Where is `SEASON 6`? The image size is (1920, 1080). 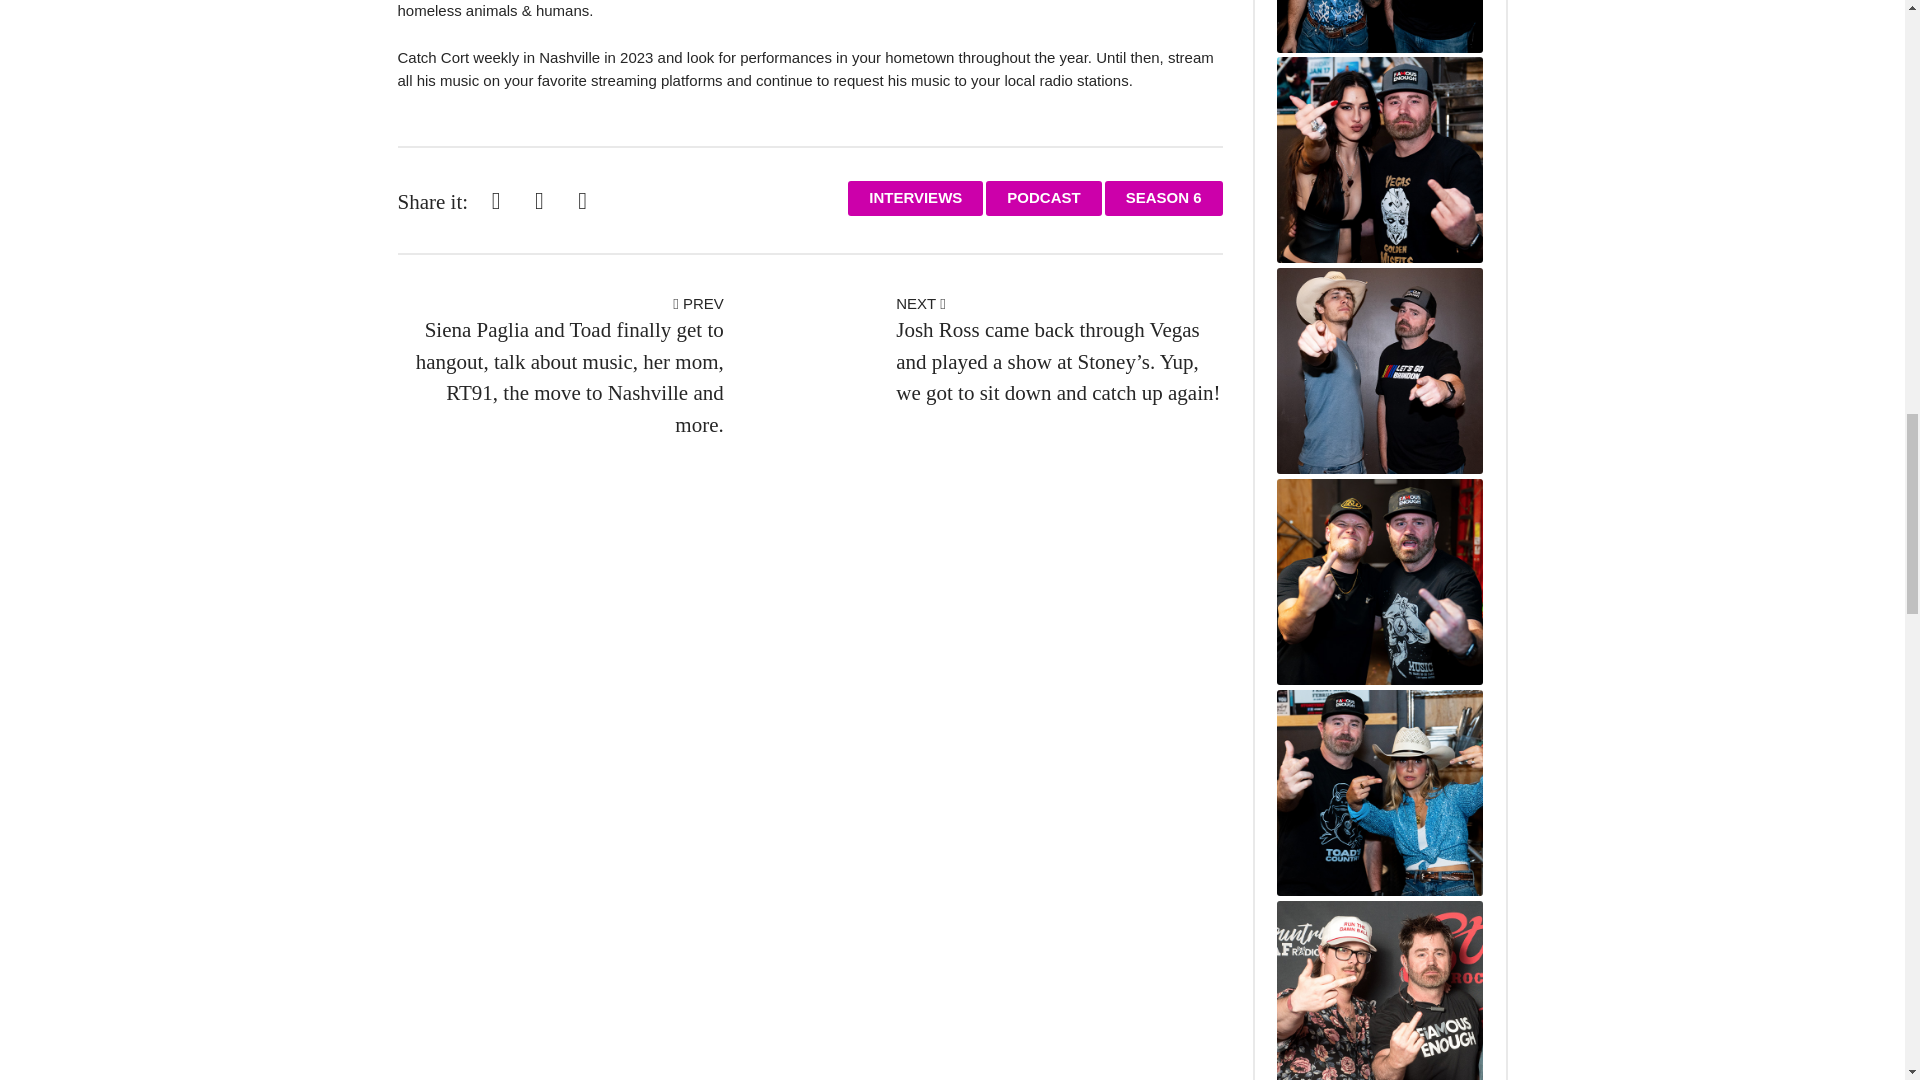 SEASON 6 is located at coordinates (1164, 198).